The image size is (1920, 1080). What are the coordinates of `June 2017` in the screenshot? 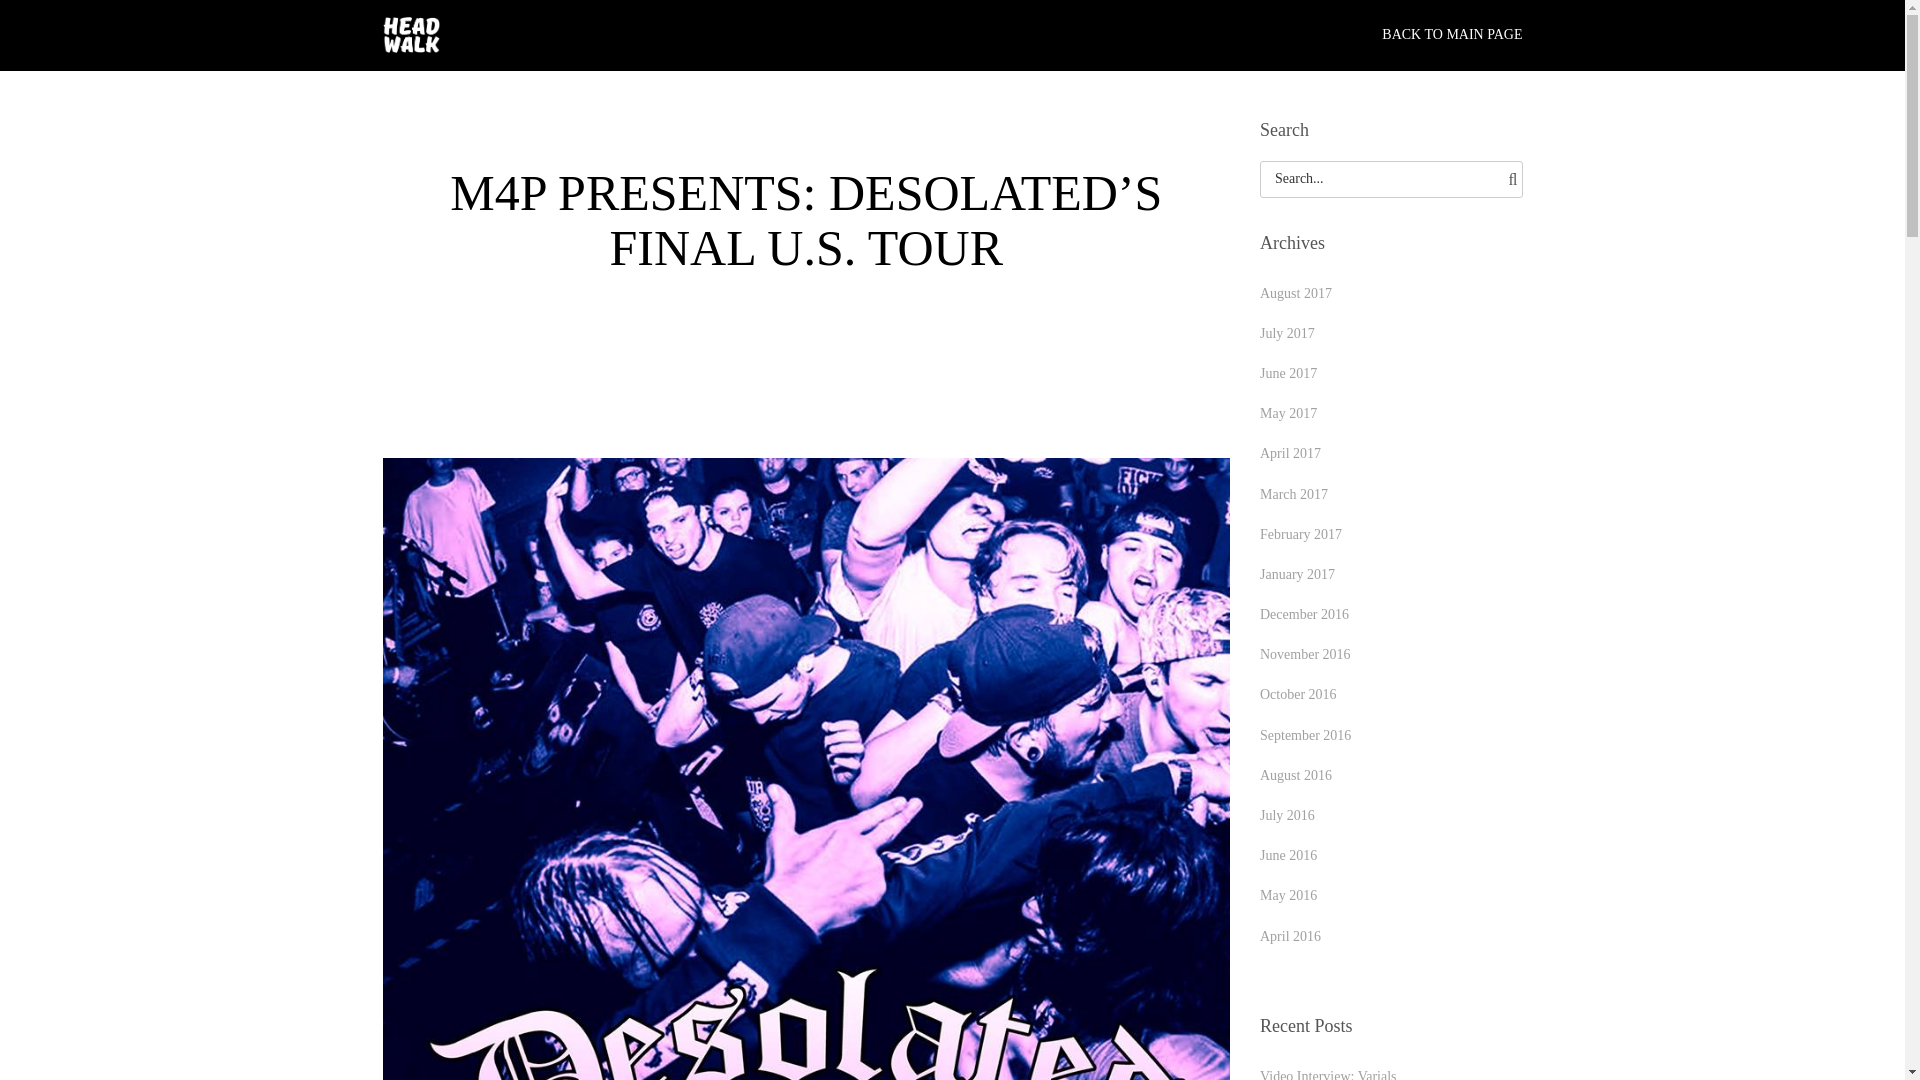 It's located at (1288, 374).